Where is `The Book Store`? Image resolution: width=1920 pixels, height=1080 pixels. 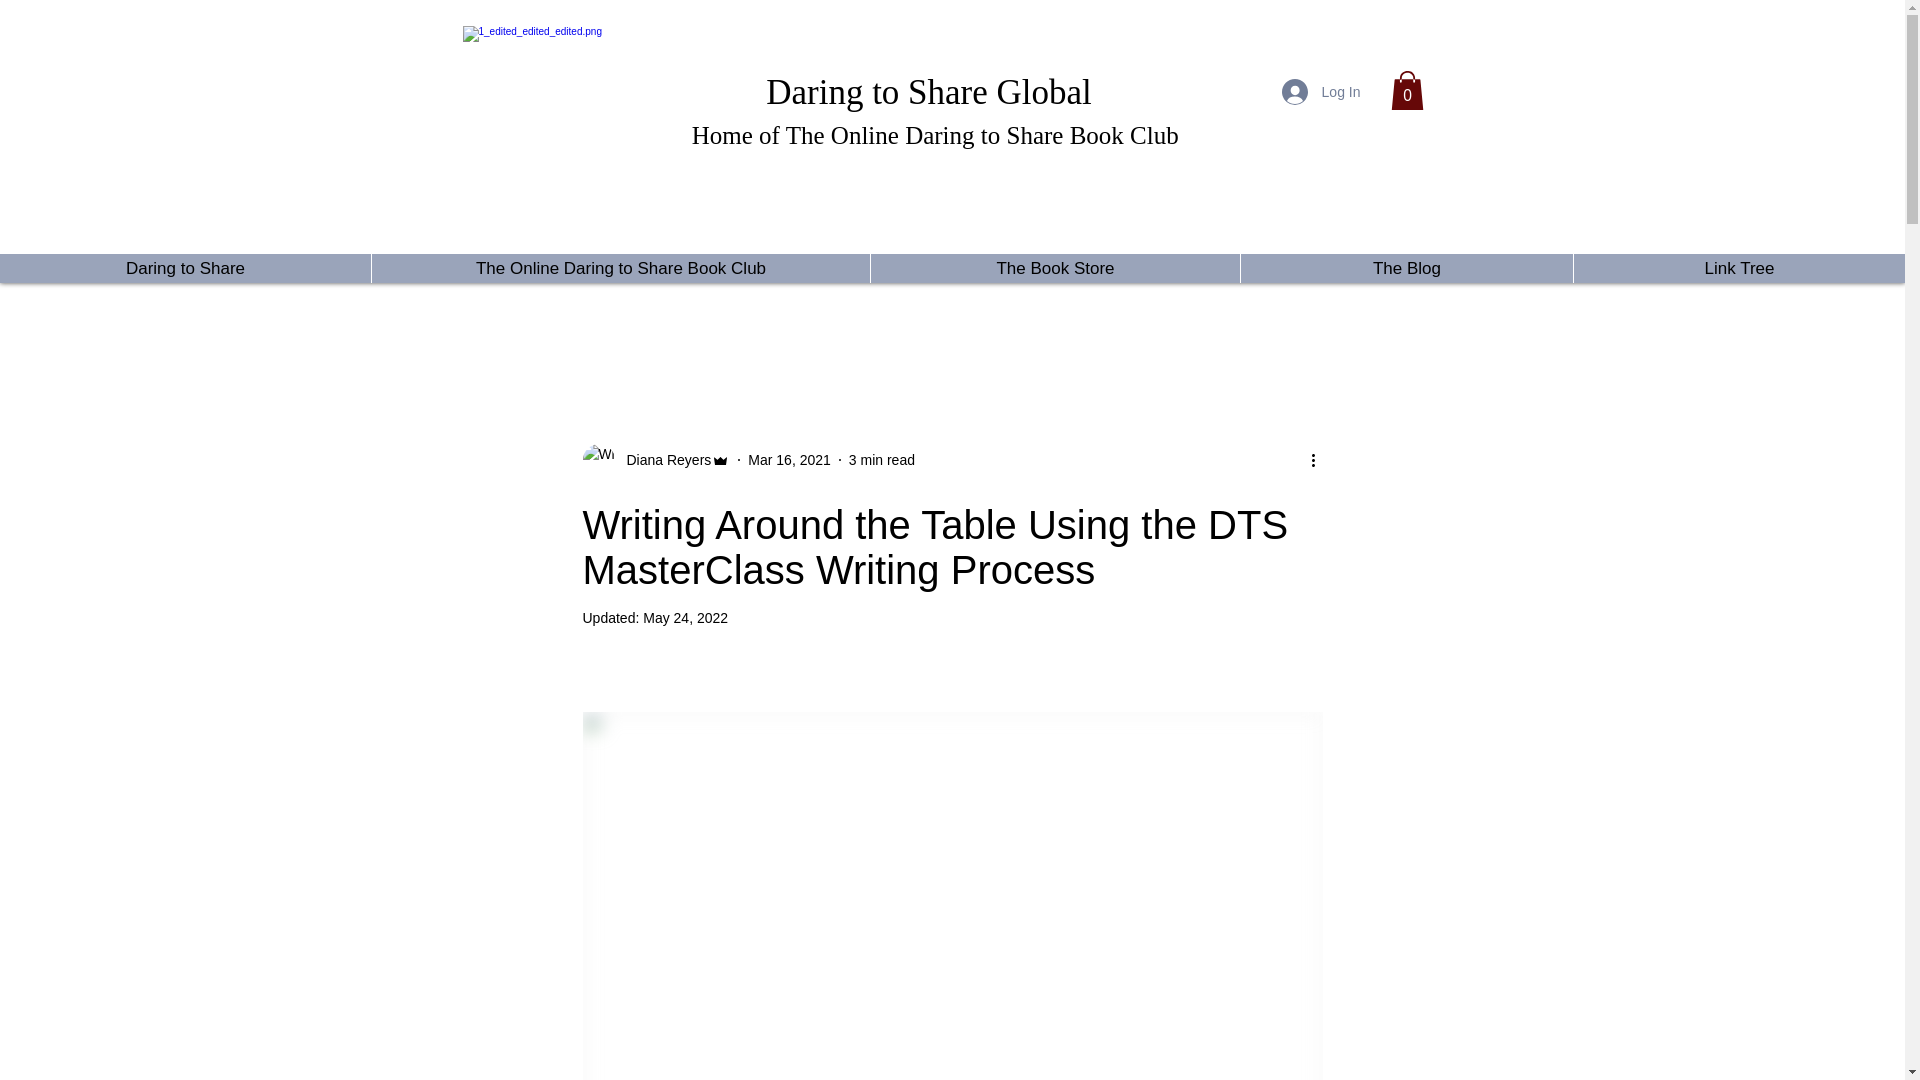 The Book Store is located at coordinates (1054, 268).